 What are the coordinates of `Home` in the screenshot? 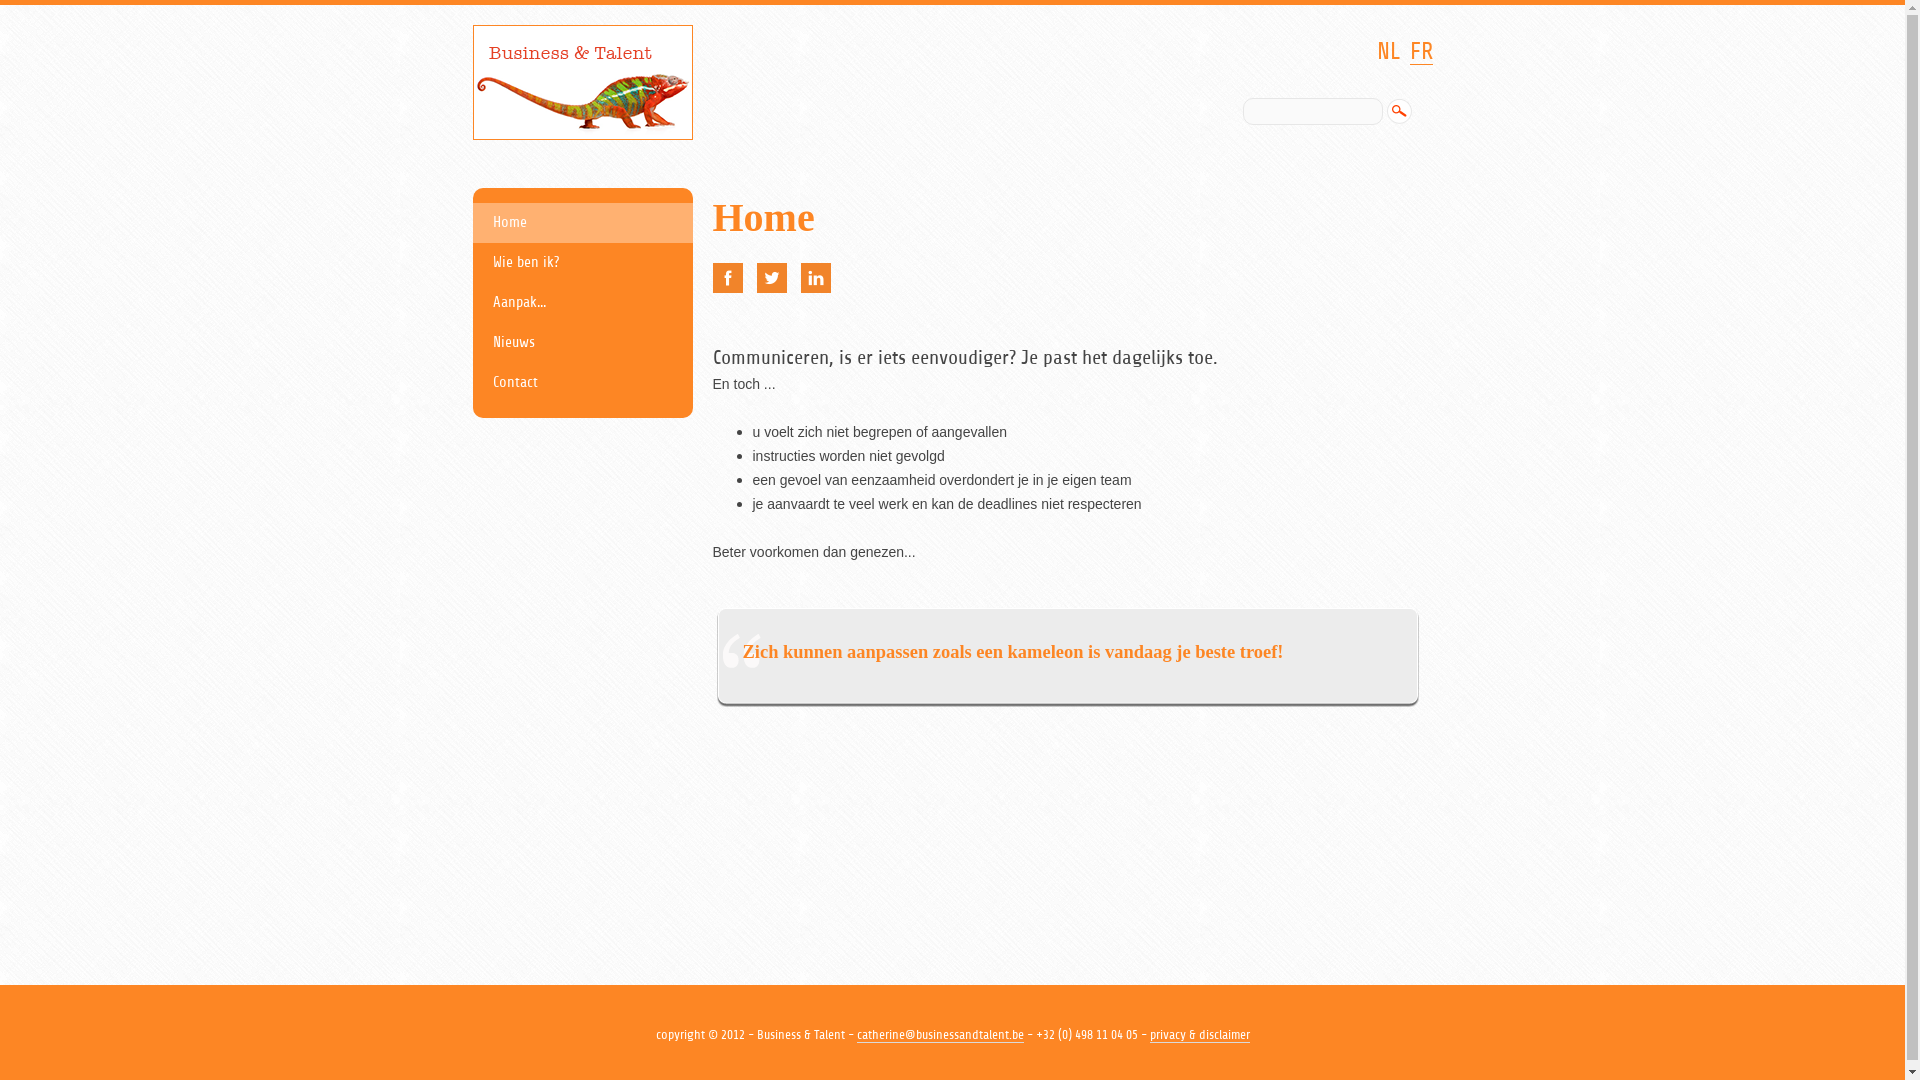 It's located at (582, 223).